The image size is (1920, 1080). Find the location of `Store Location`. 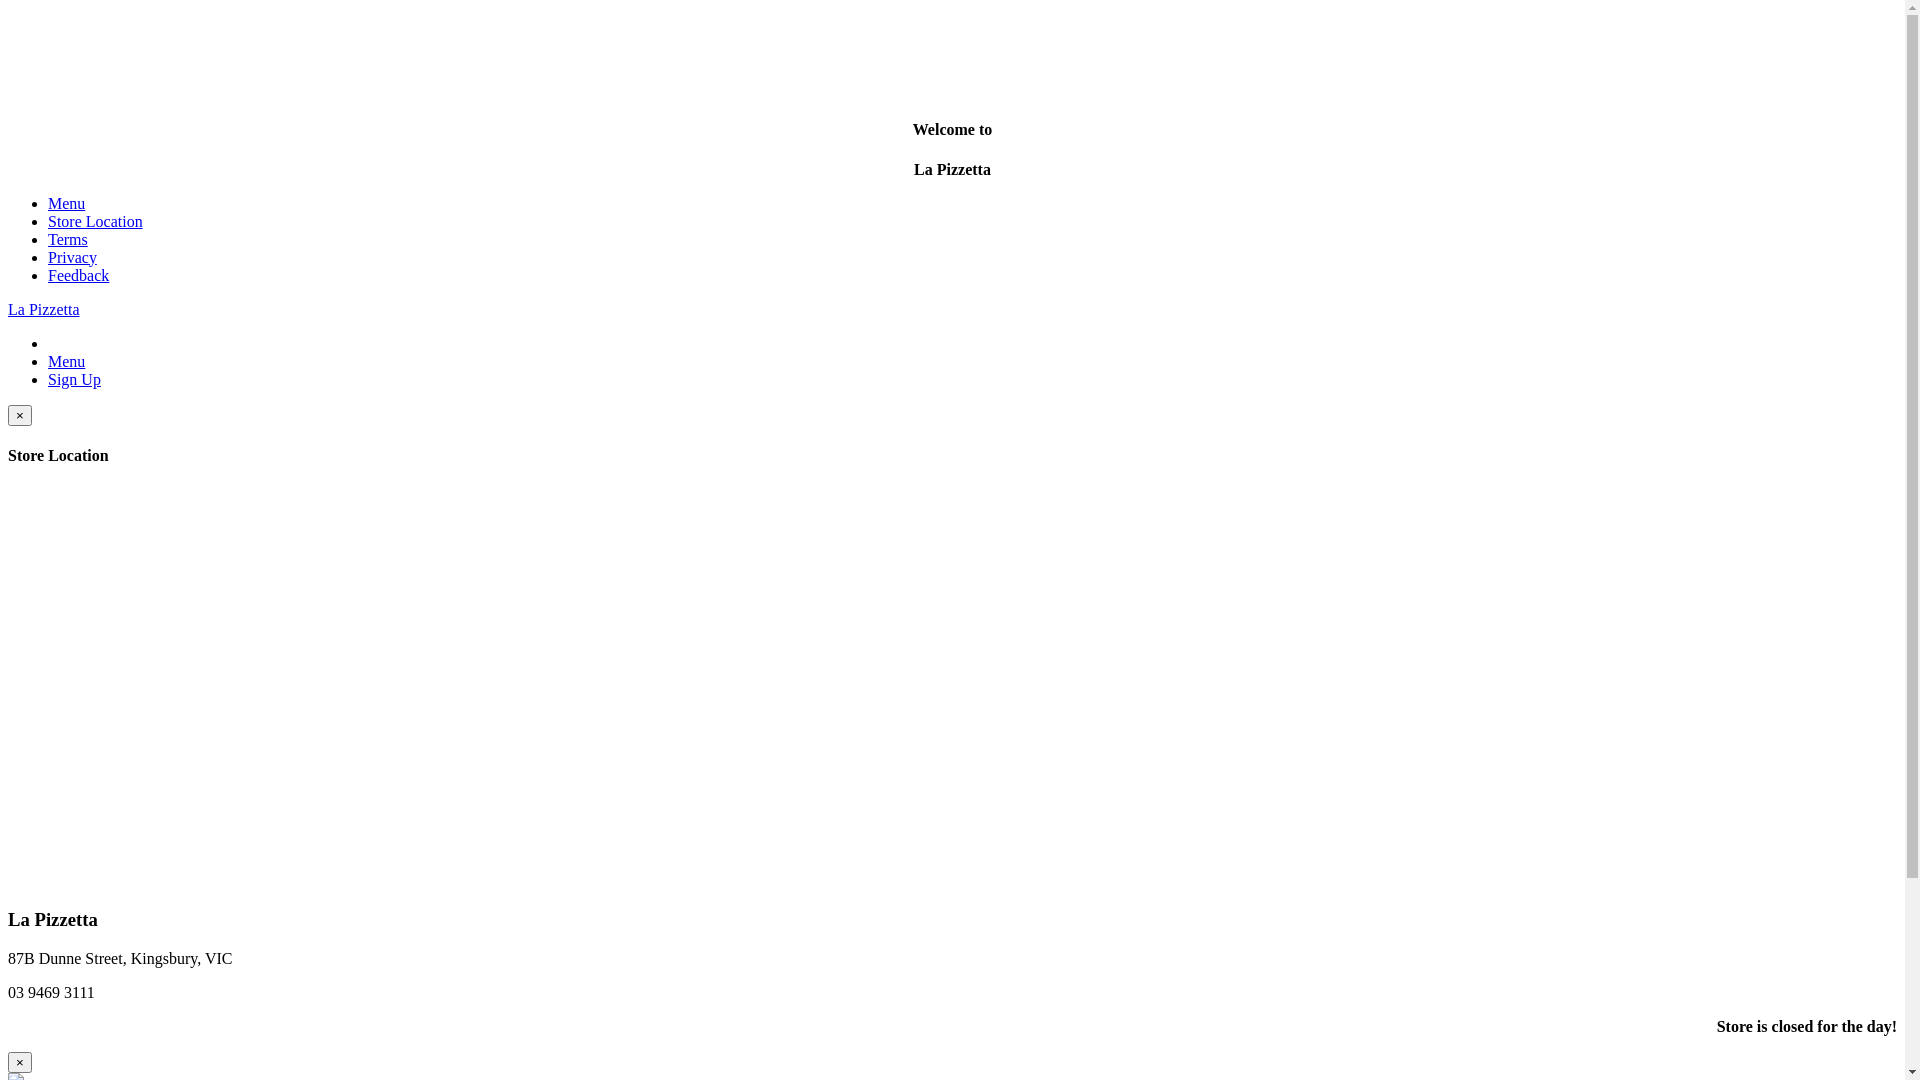

Store Location is located at coordinates (96, 222).